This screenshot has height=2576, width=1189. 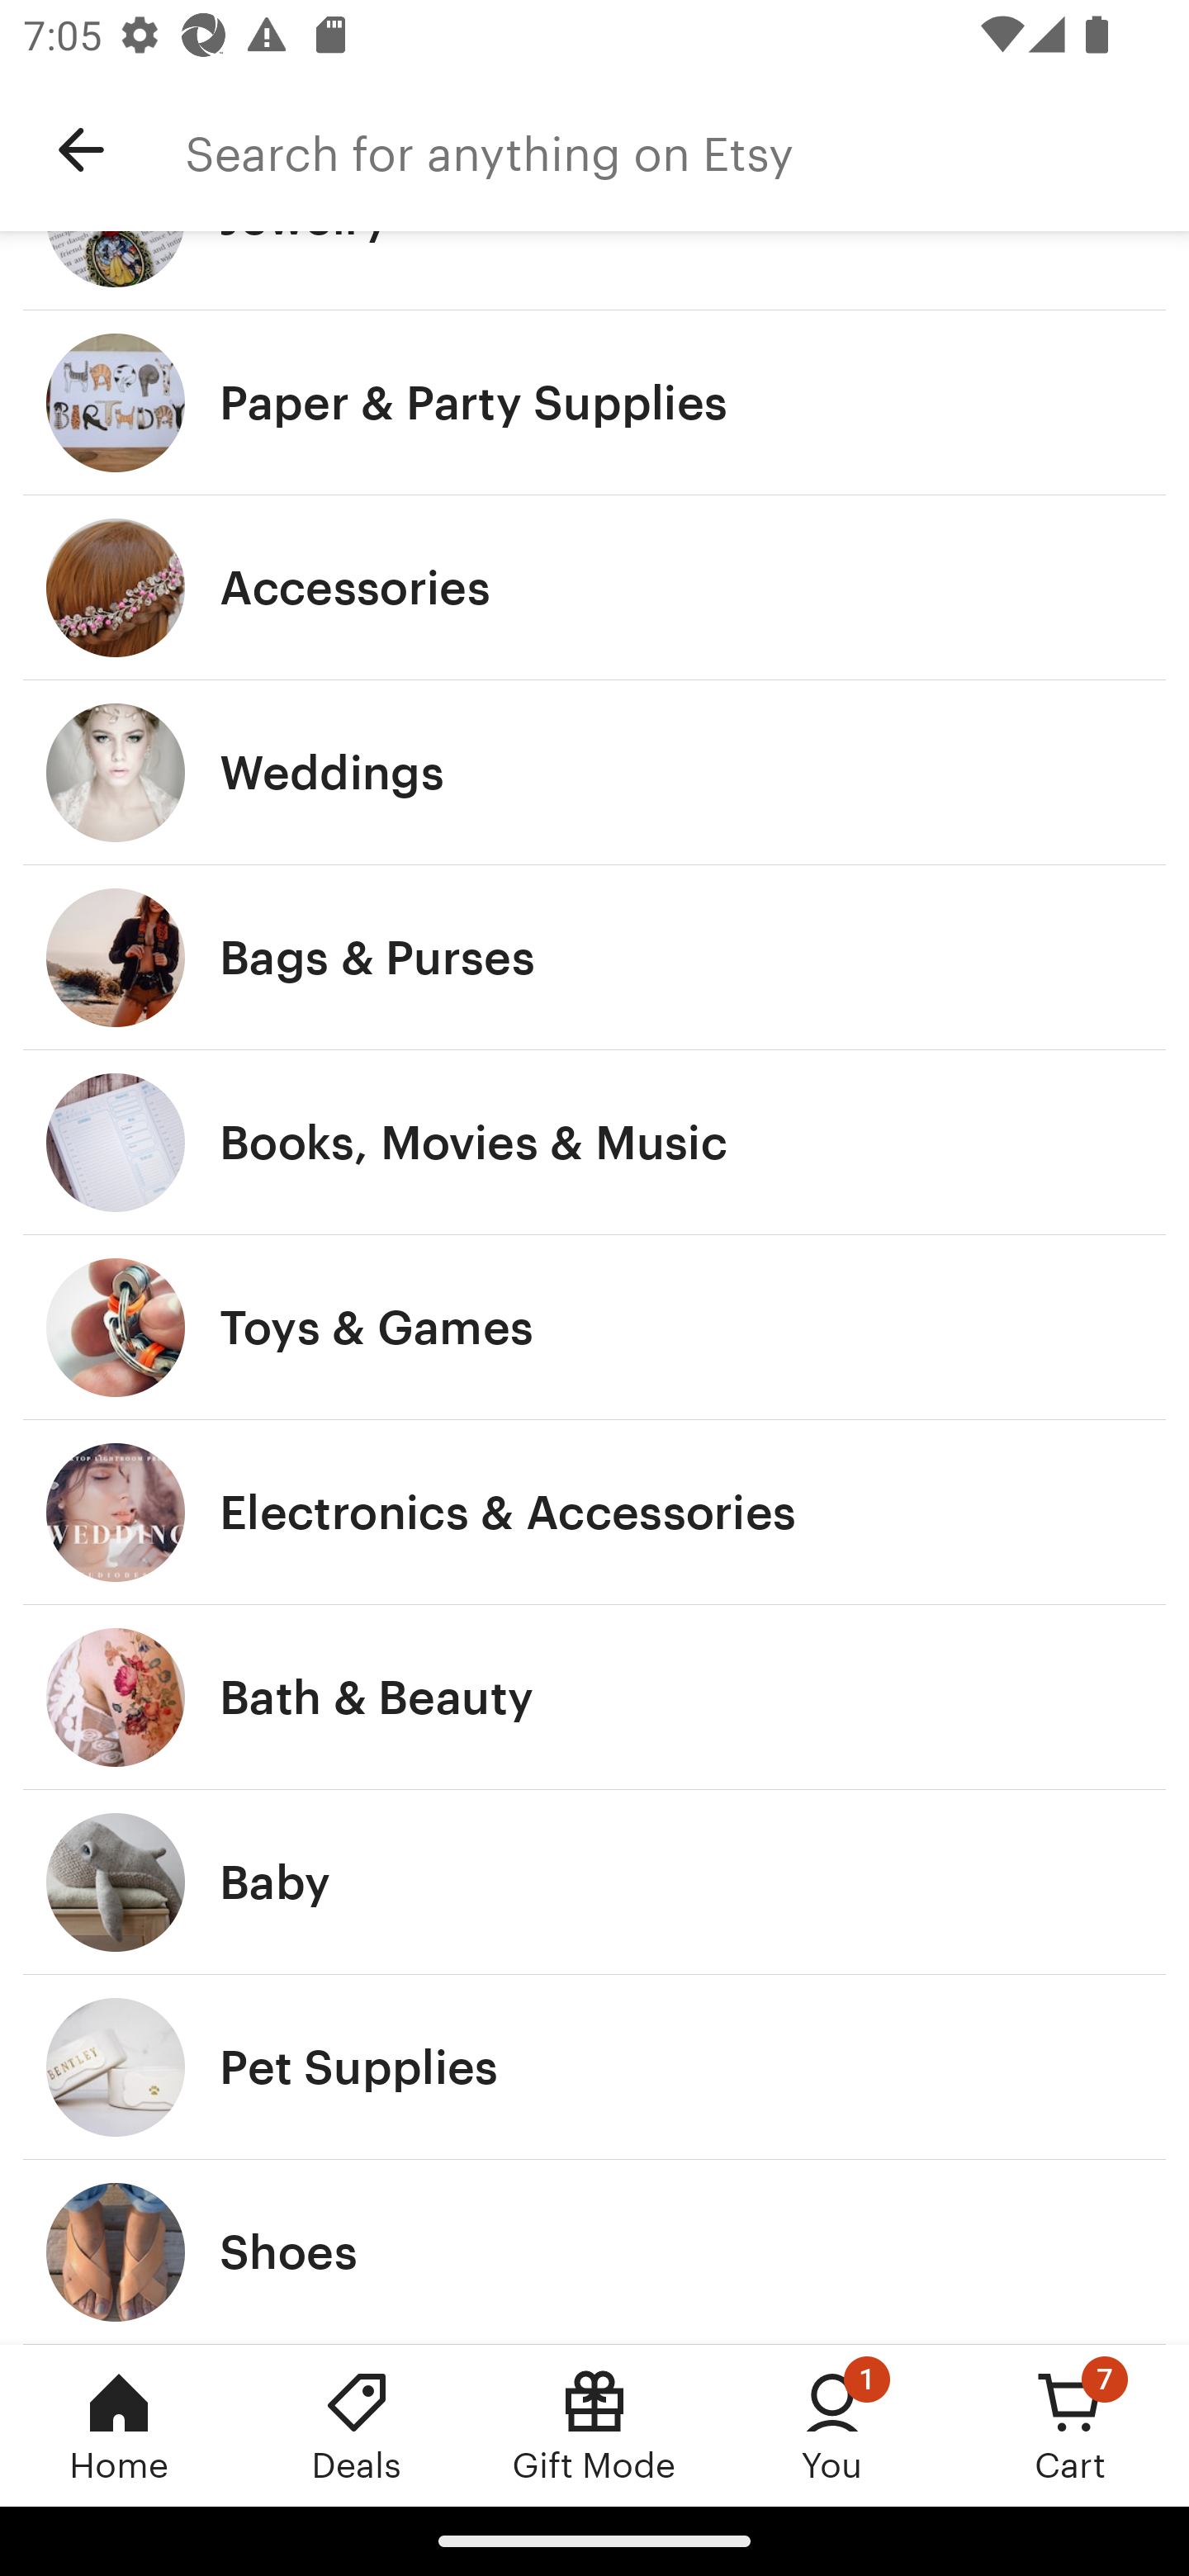 What do you see at coordinates (594, 587) in the screenshot?
I see `Accessories` at bounding box center [594, 587].